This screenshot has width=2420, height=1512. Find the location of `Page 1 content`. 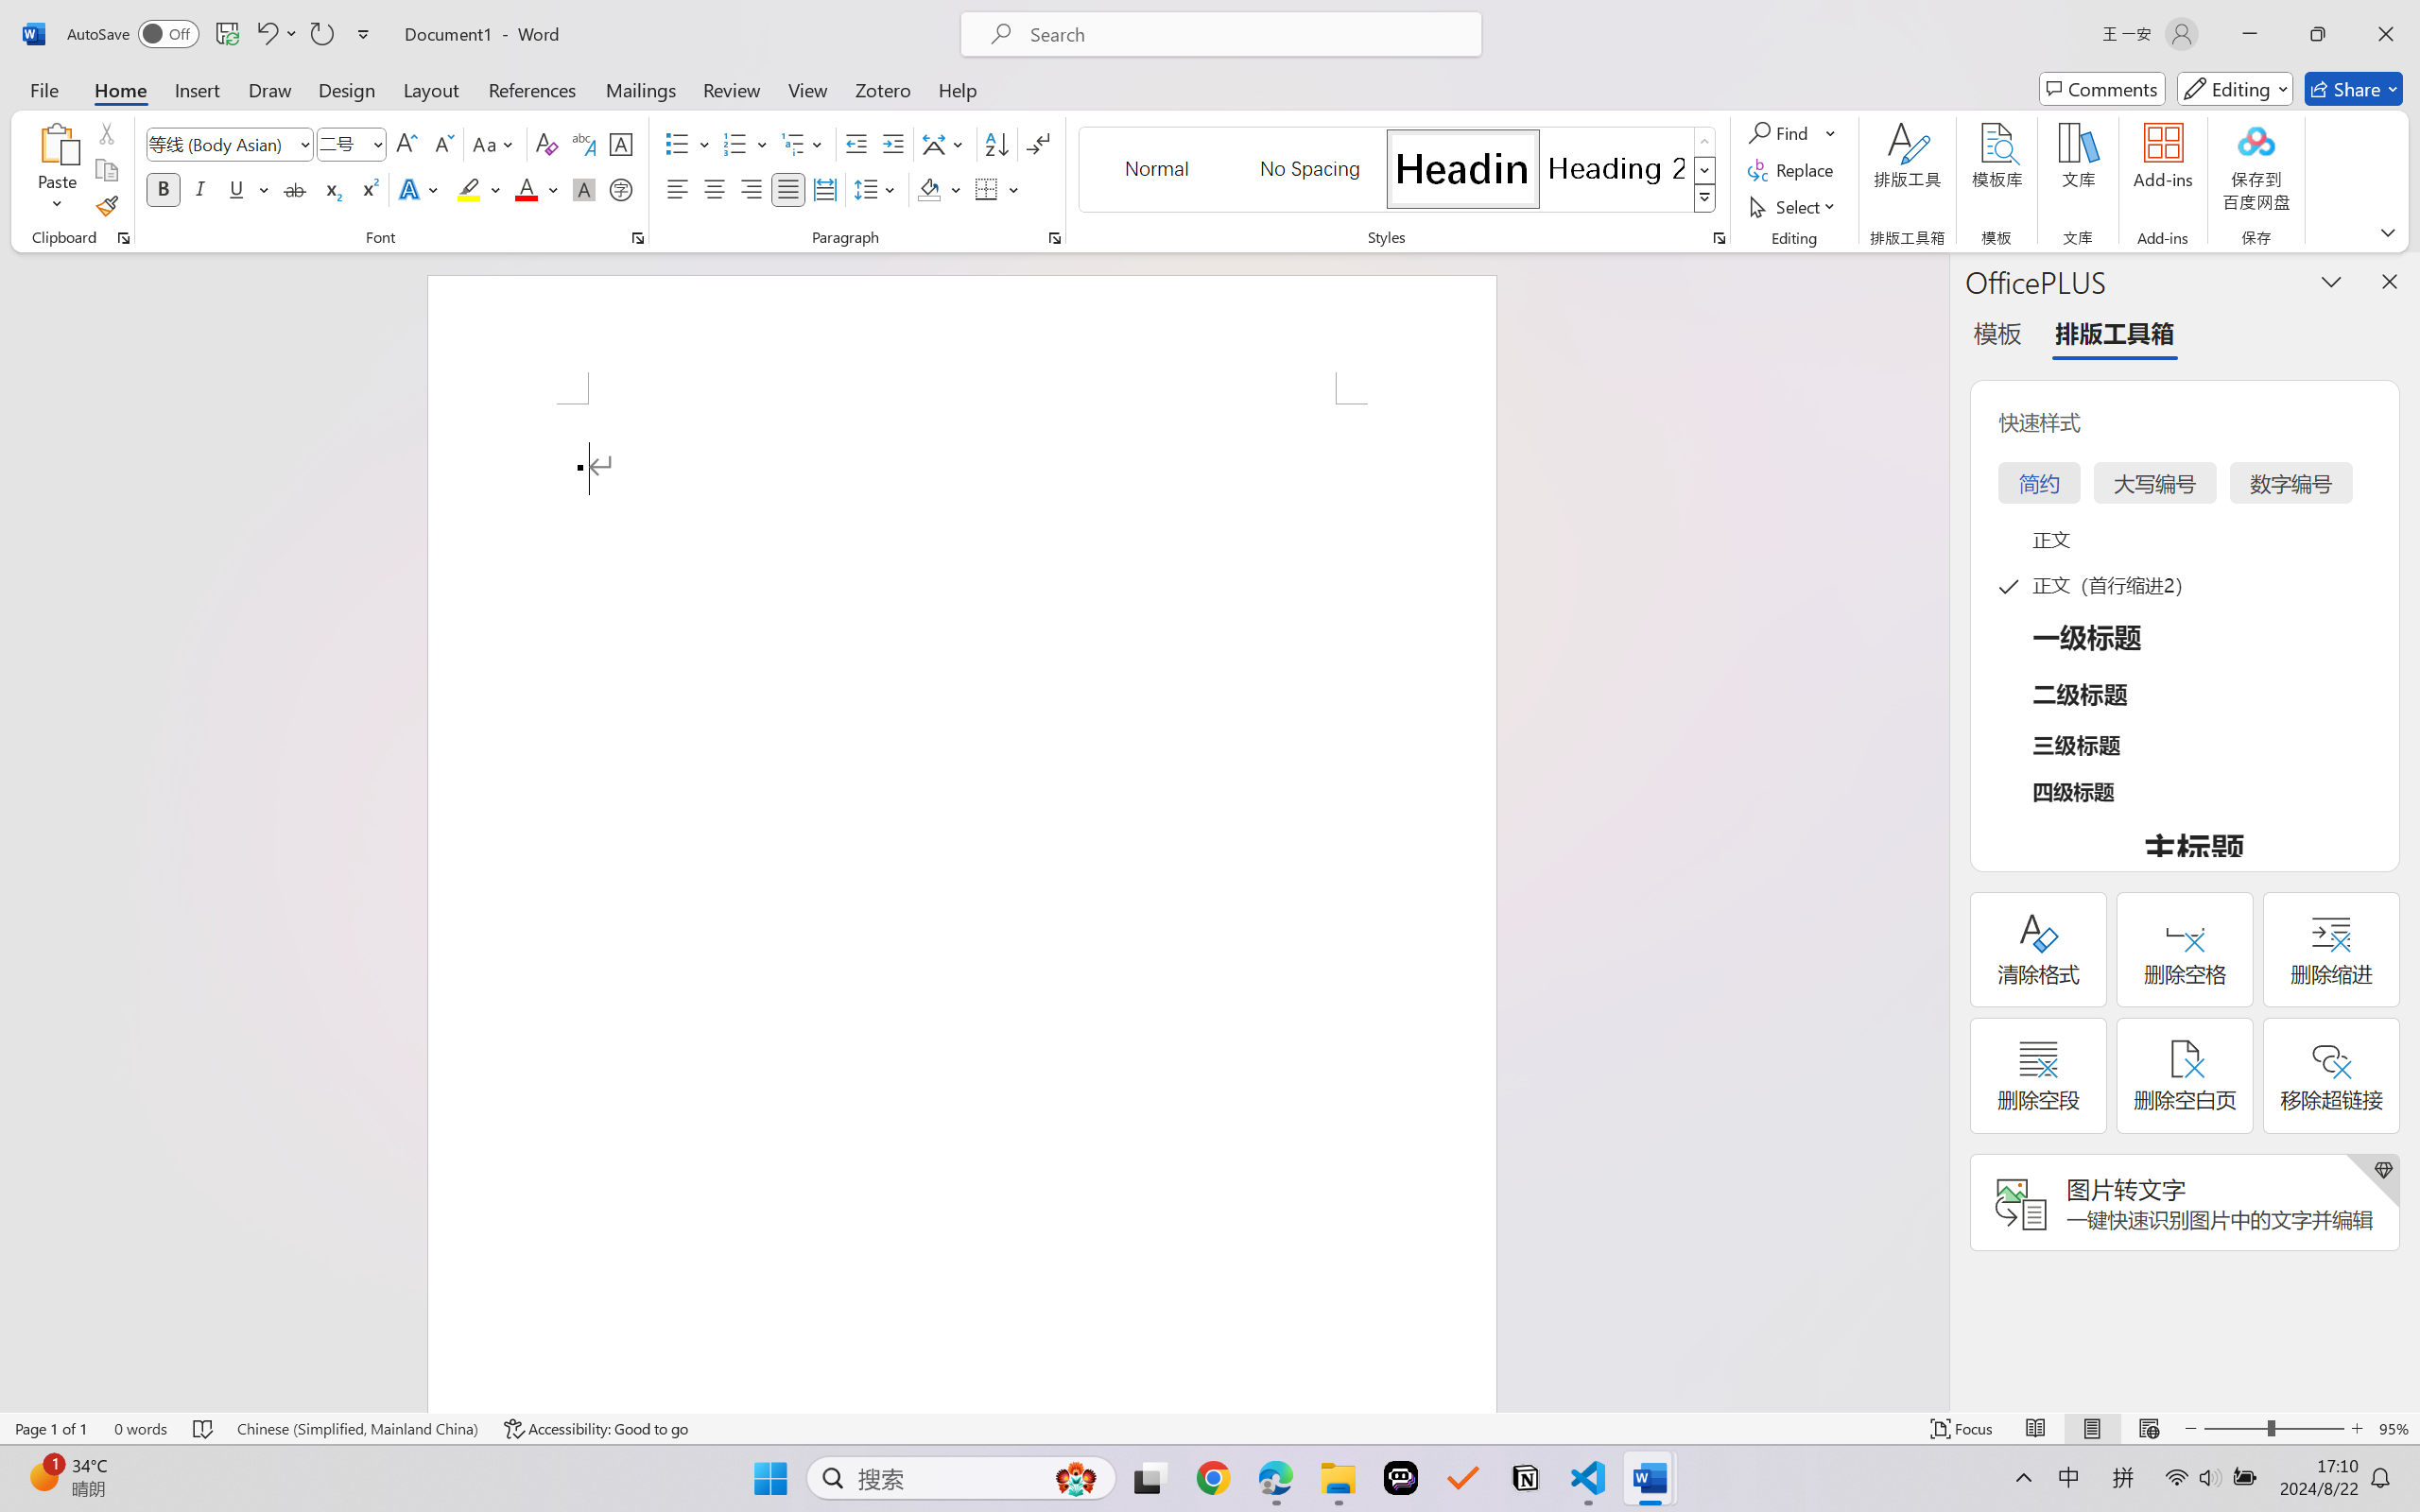

Page 1 content is located at coordinates (962, 908).